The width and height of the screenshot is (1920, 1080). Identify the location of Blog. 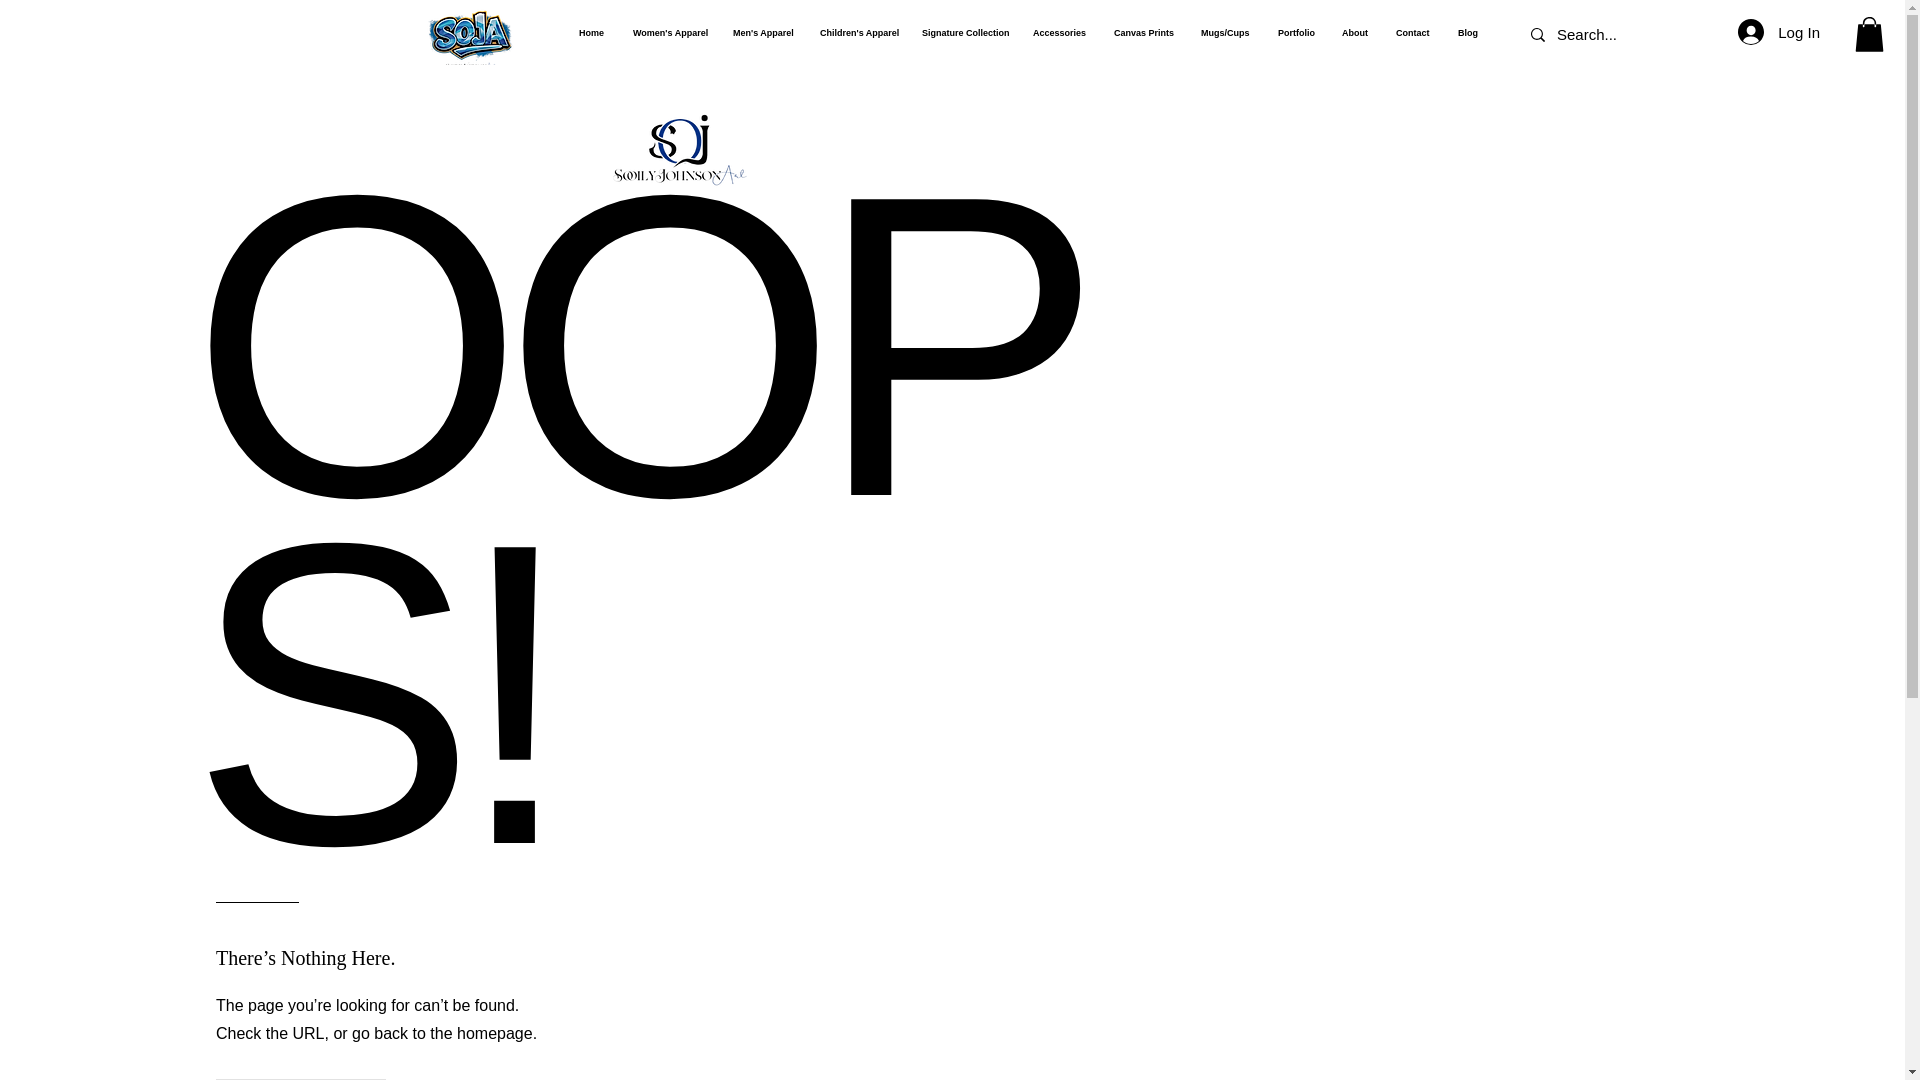
(1467, 32).